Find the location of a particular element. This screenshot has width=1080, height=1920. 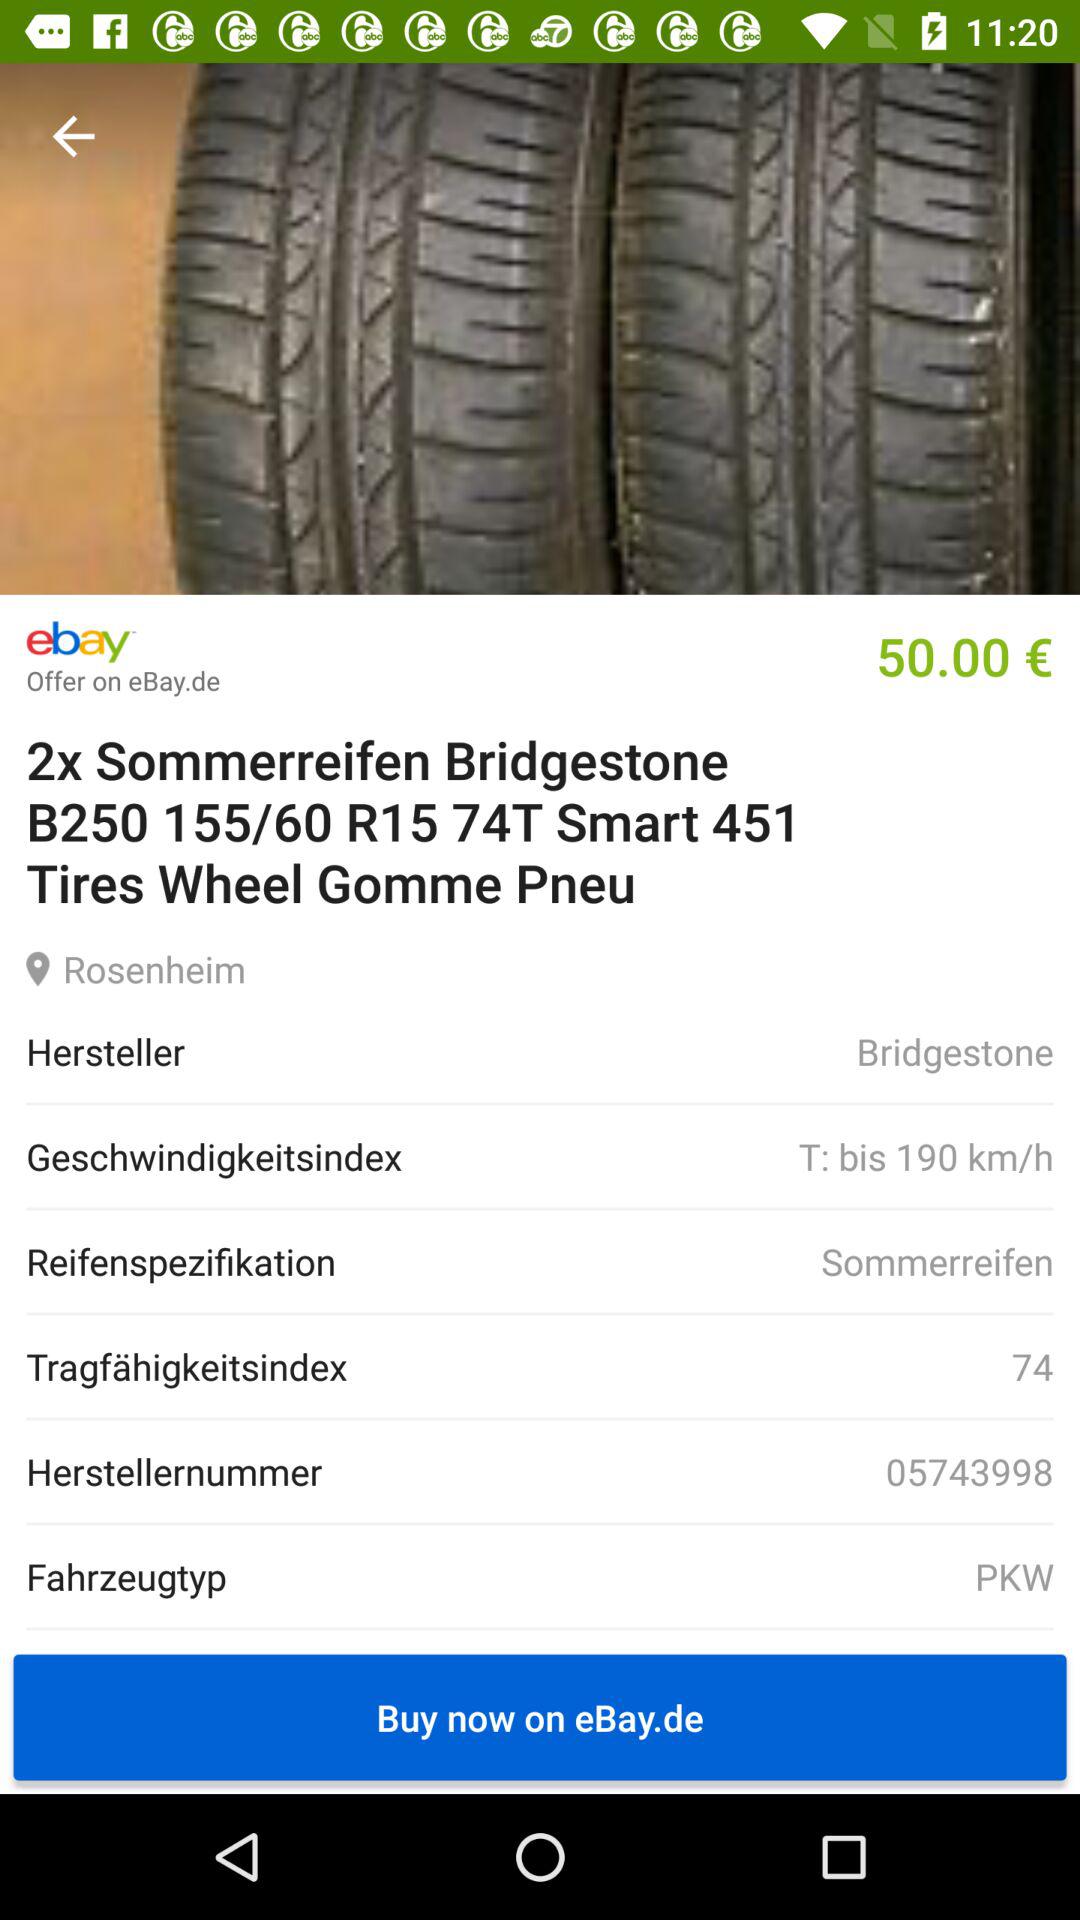

press item to the left of sommerreifen icon is located at coordinates (181, 1261).